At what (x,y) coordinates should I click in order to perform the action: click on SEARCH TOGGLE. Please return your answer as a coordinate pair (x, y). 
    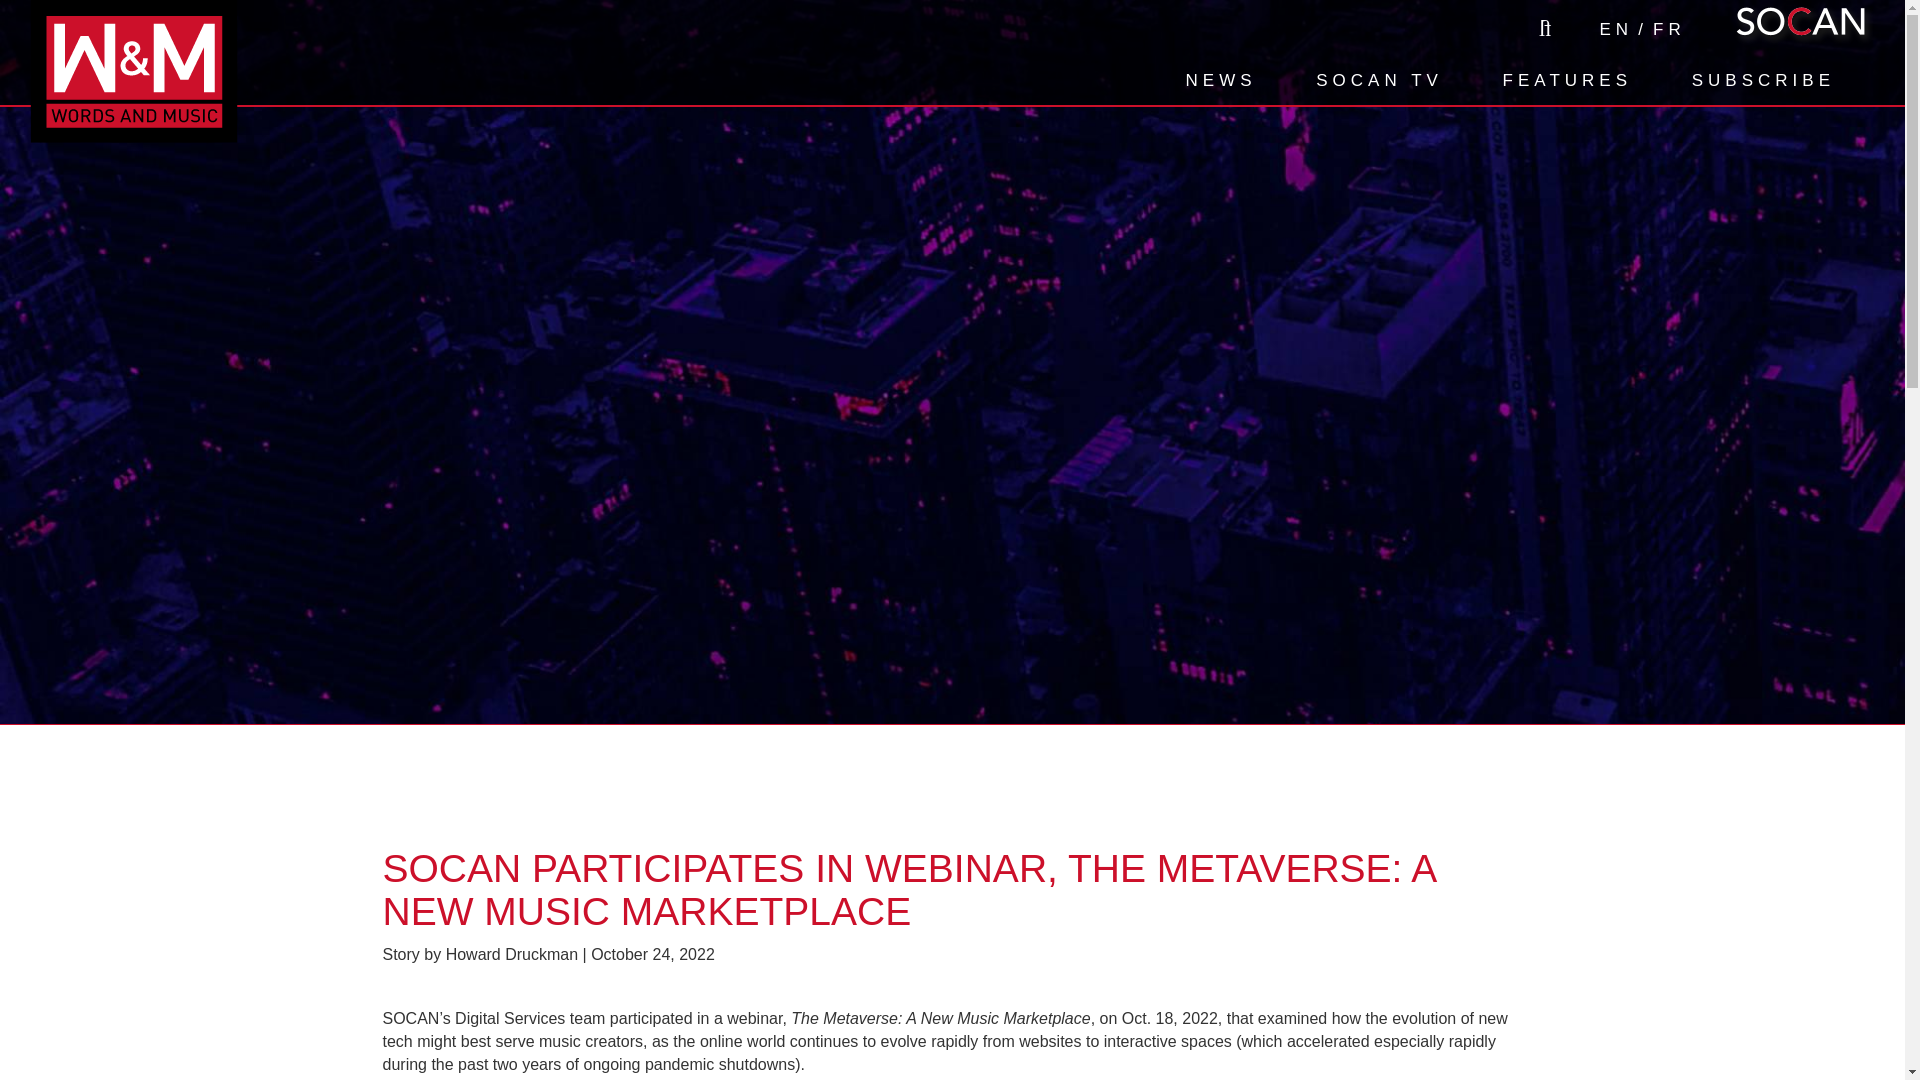
    Looking at the image, I should click on (1542, 28).